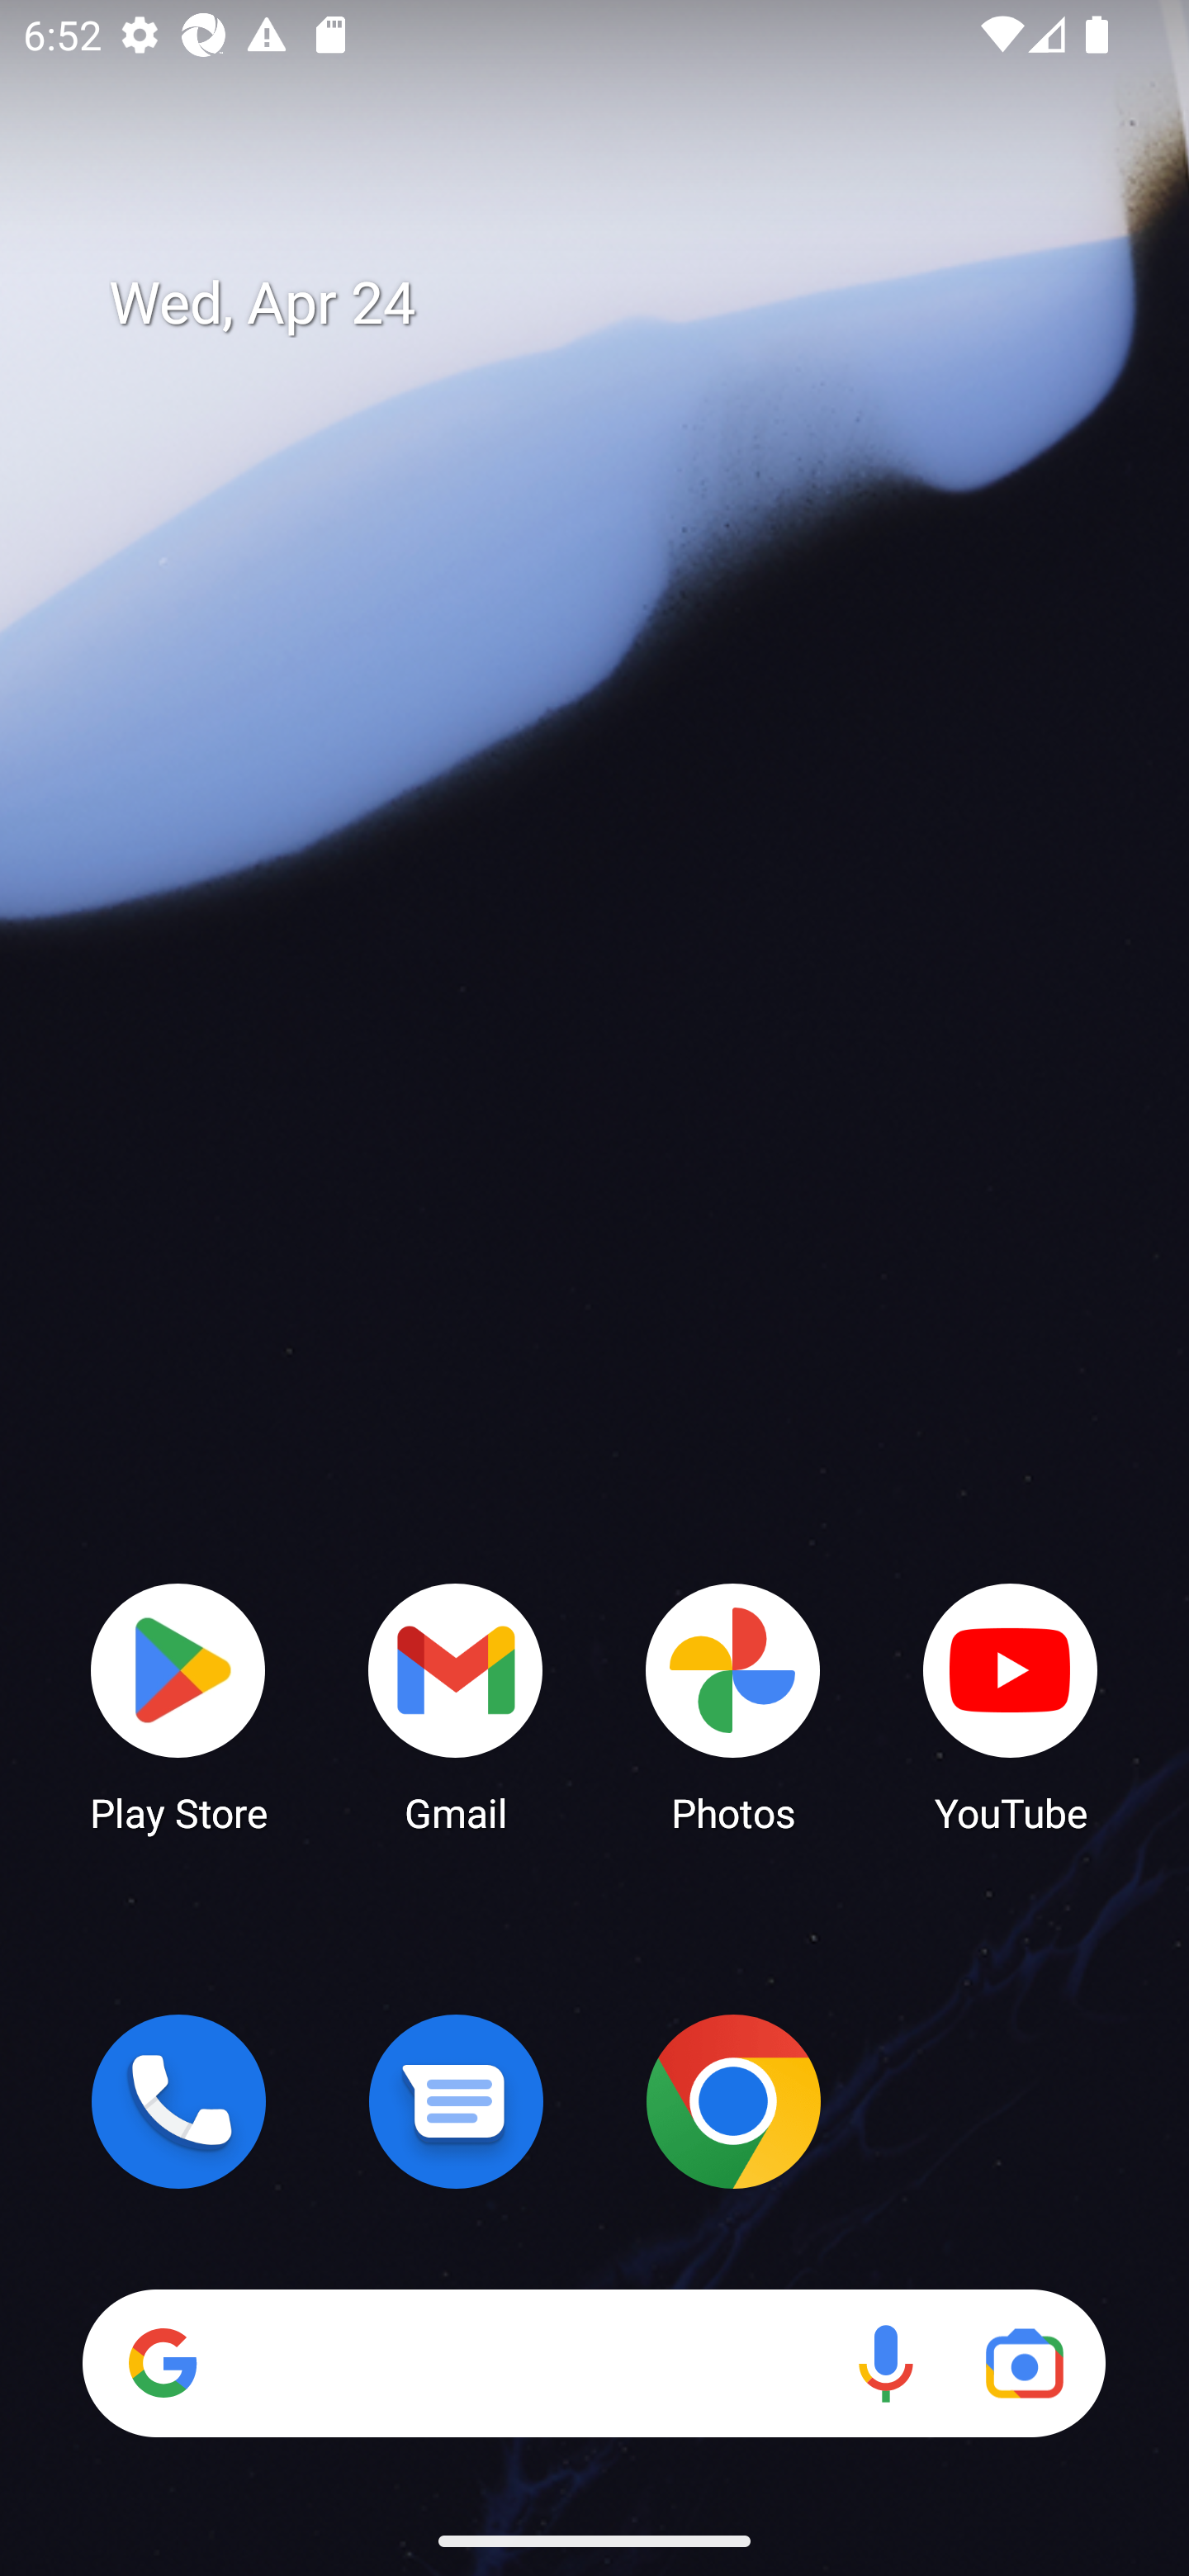  What do you see at coordinates (594, 2363) in the screenshot?
I see `Search Voice search Google Lens` at bounding box center [594, 2363].